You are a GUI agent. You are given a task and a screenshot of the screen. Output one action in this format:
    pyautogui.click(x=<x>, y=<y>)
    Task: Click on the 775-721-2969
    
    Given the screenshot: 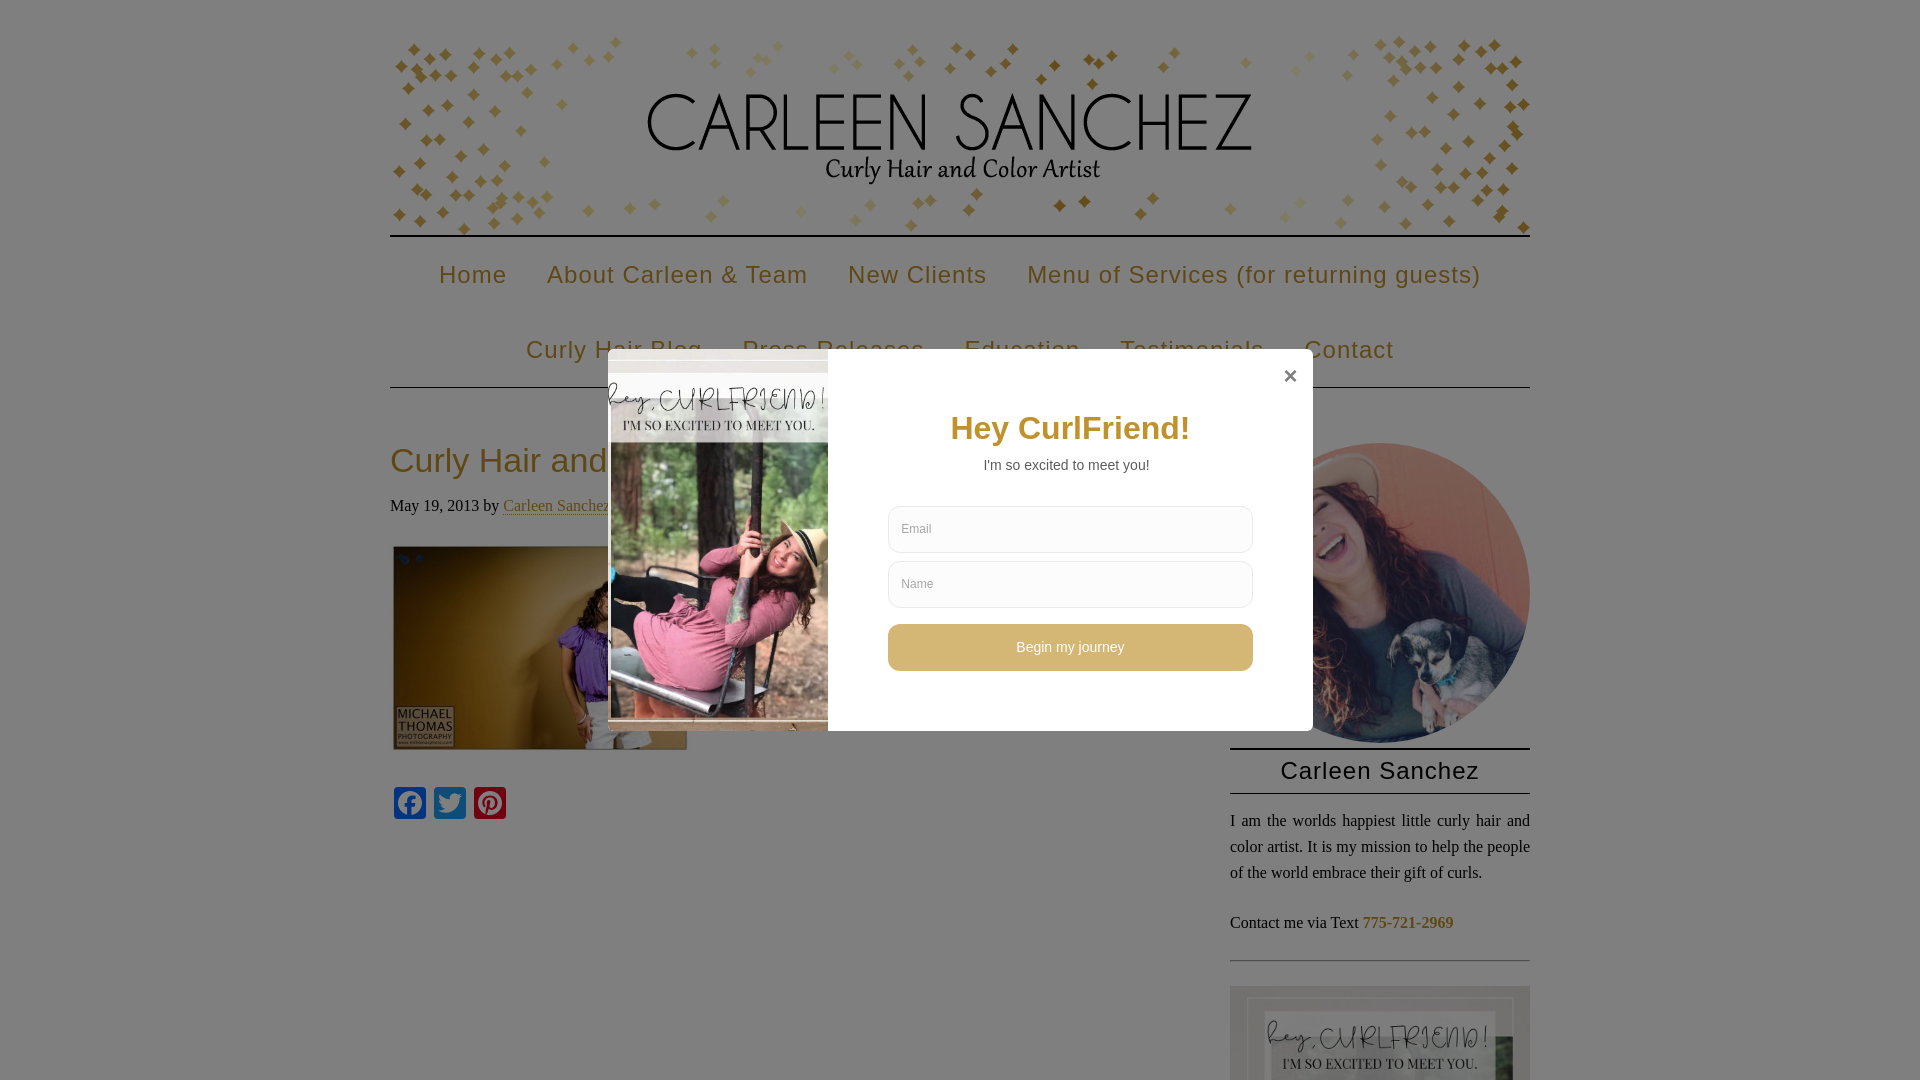 What is the action you would take?
    pyautogui.click(x=1408, y=922)
    